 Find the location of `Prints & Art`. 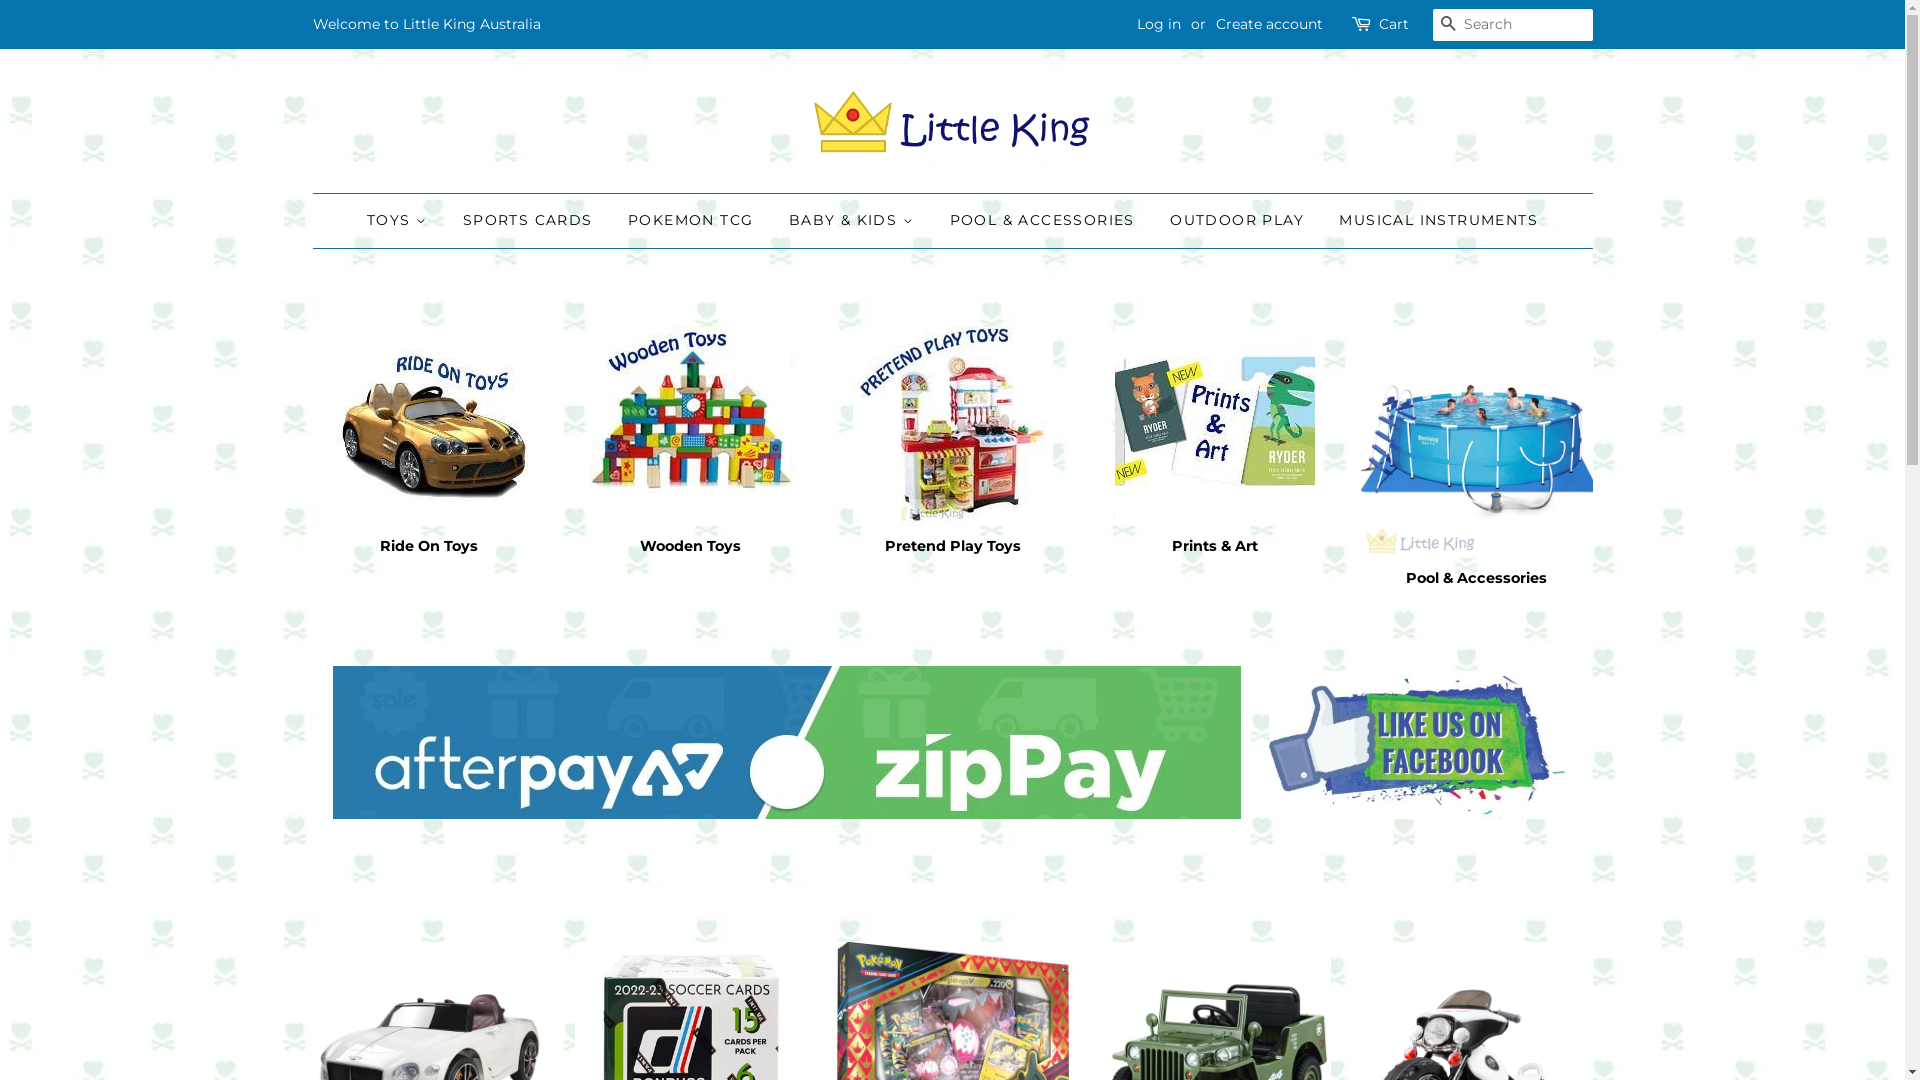

Prints & Art is located at coordinates (1214, 458).